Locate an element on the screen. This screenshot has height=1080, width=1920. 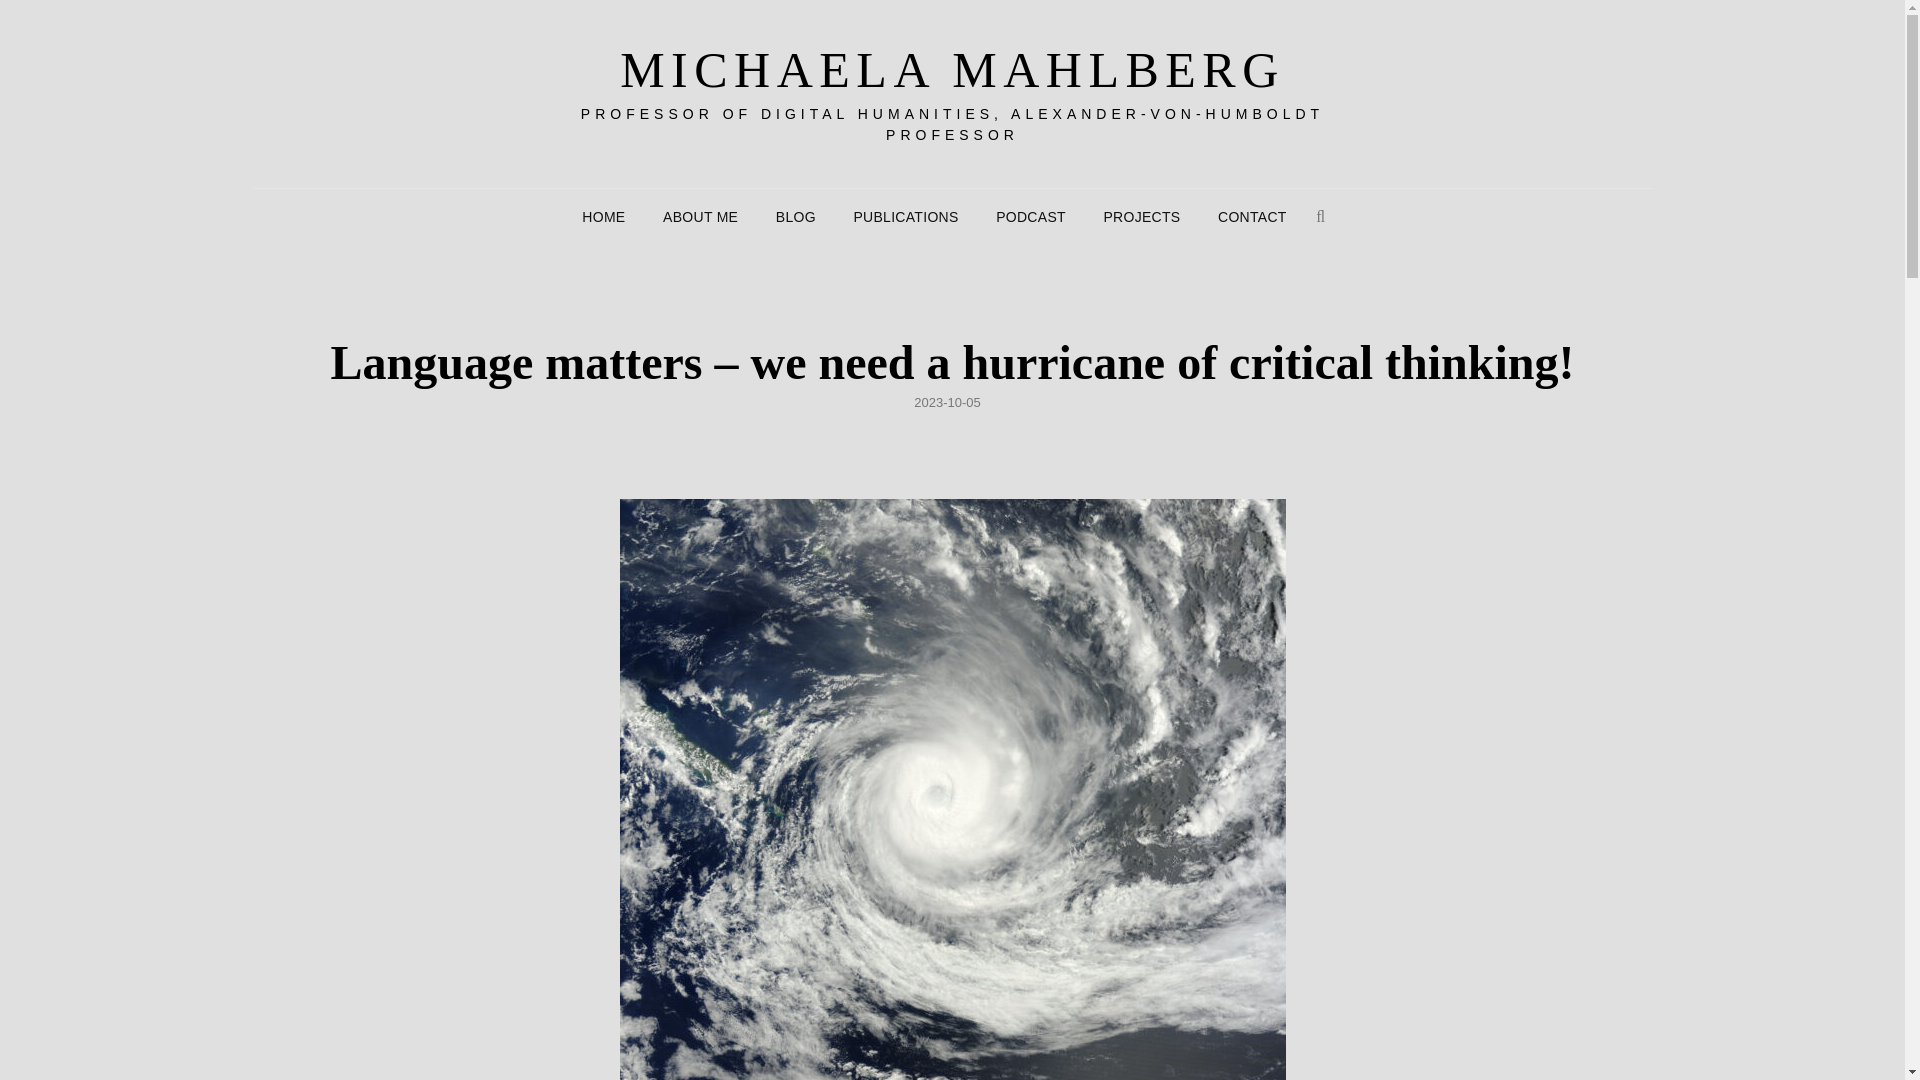
2023-10-05 is located at coordinates (947, 402).